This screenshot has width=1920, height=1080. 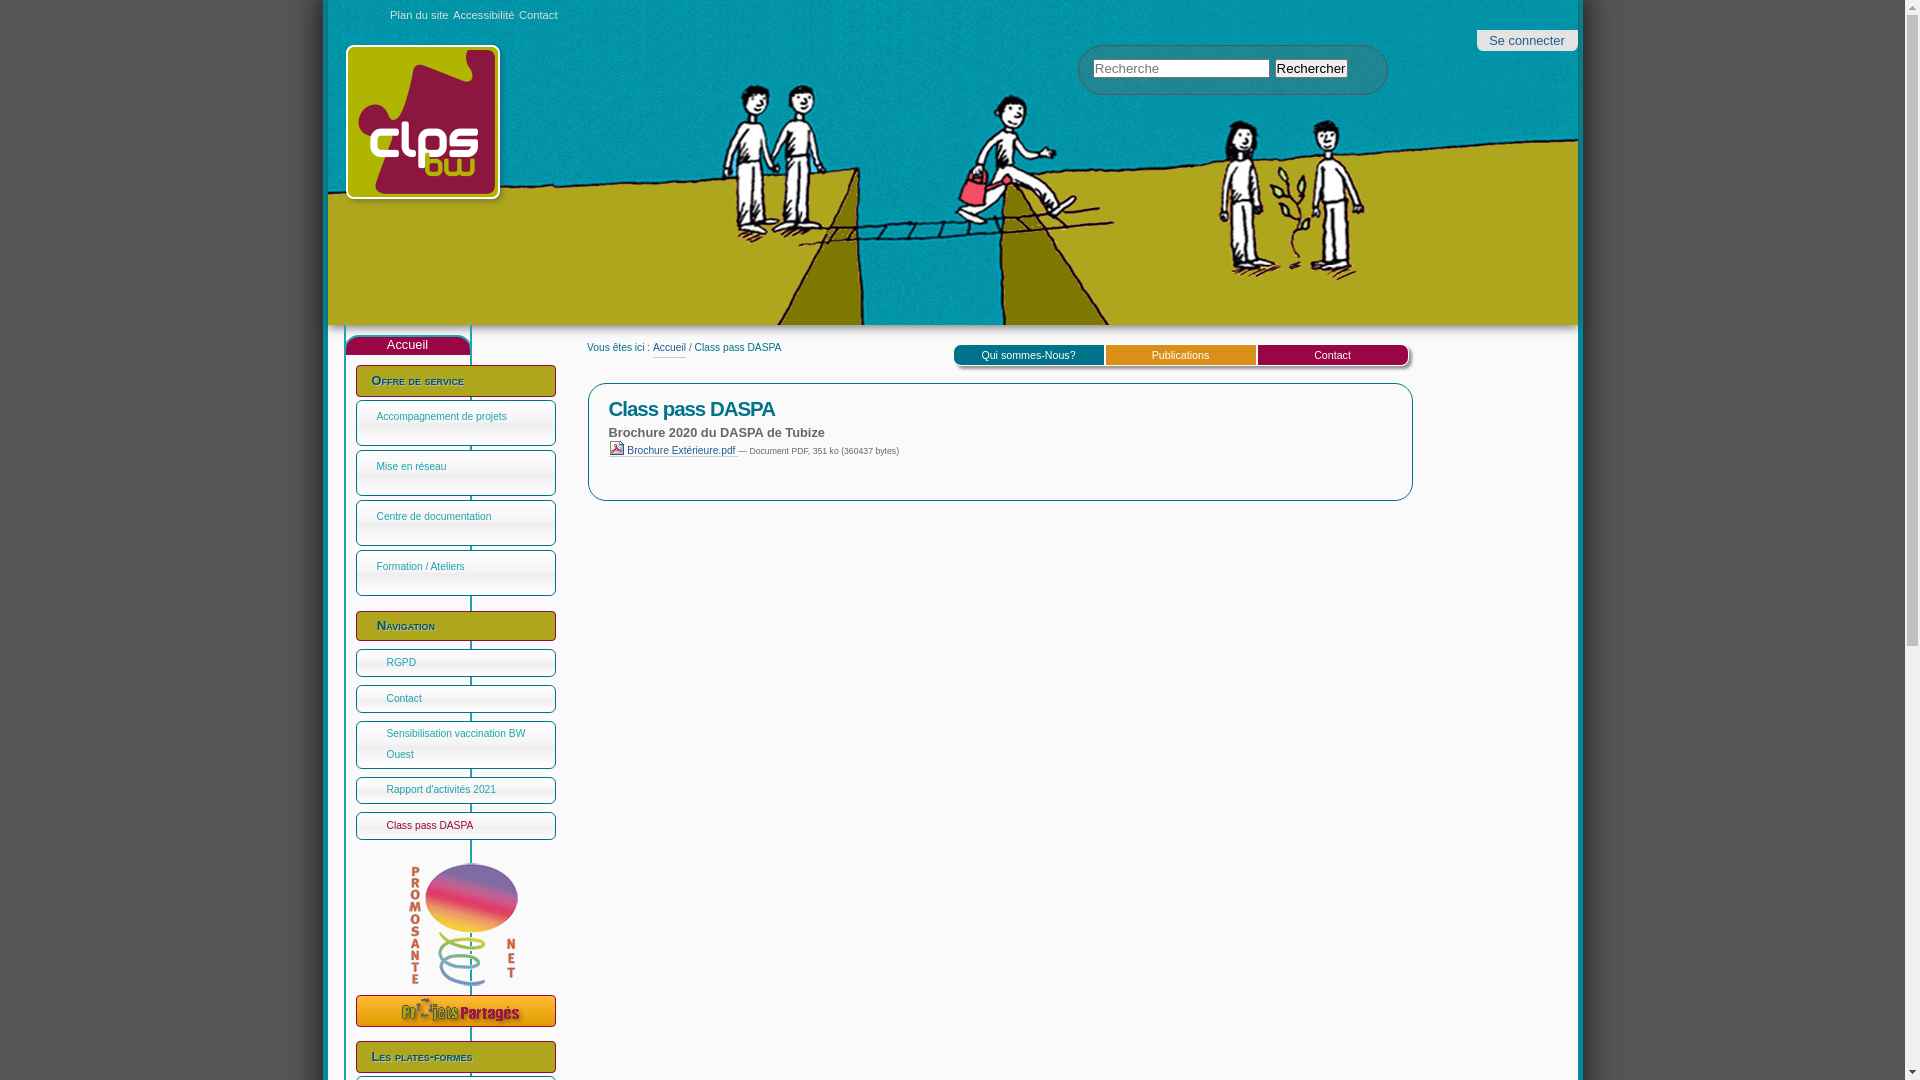 I want to click on RGPD, so click(x=454, y=663).